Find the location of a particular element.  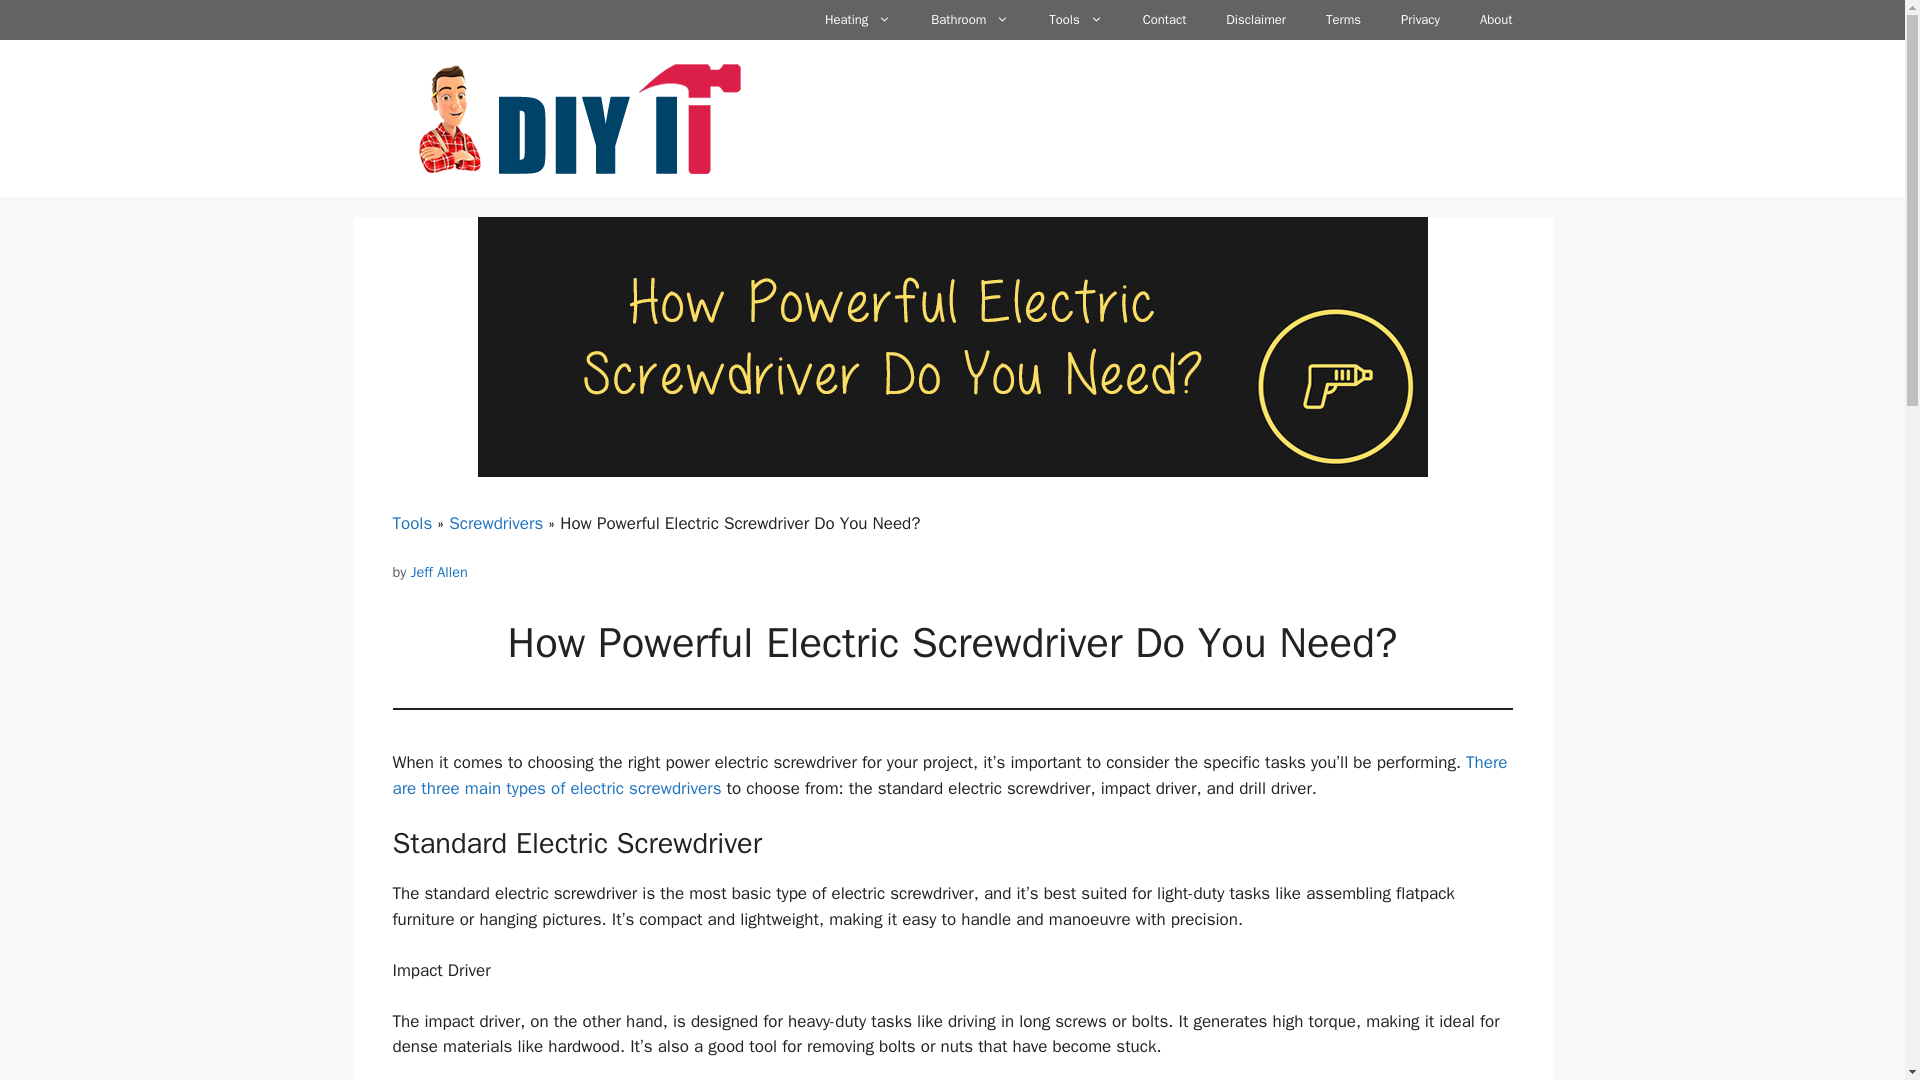

Heating is located at coordinates (857, 20).